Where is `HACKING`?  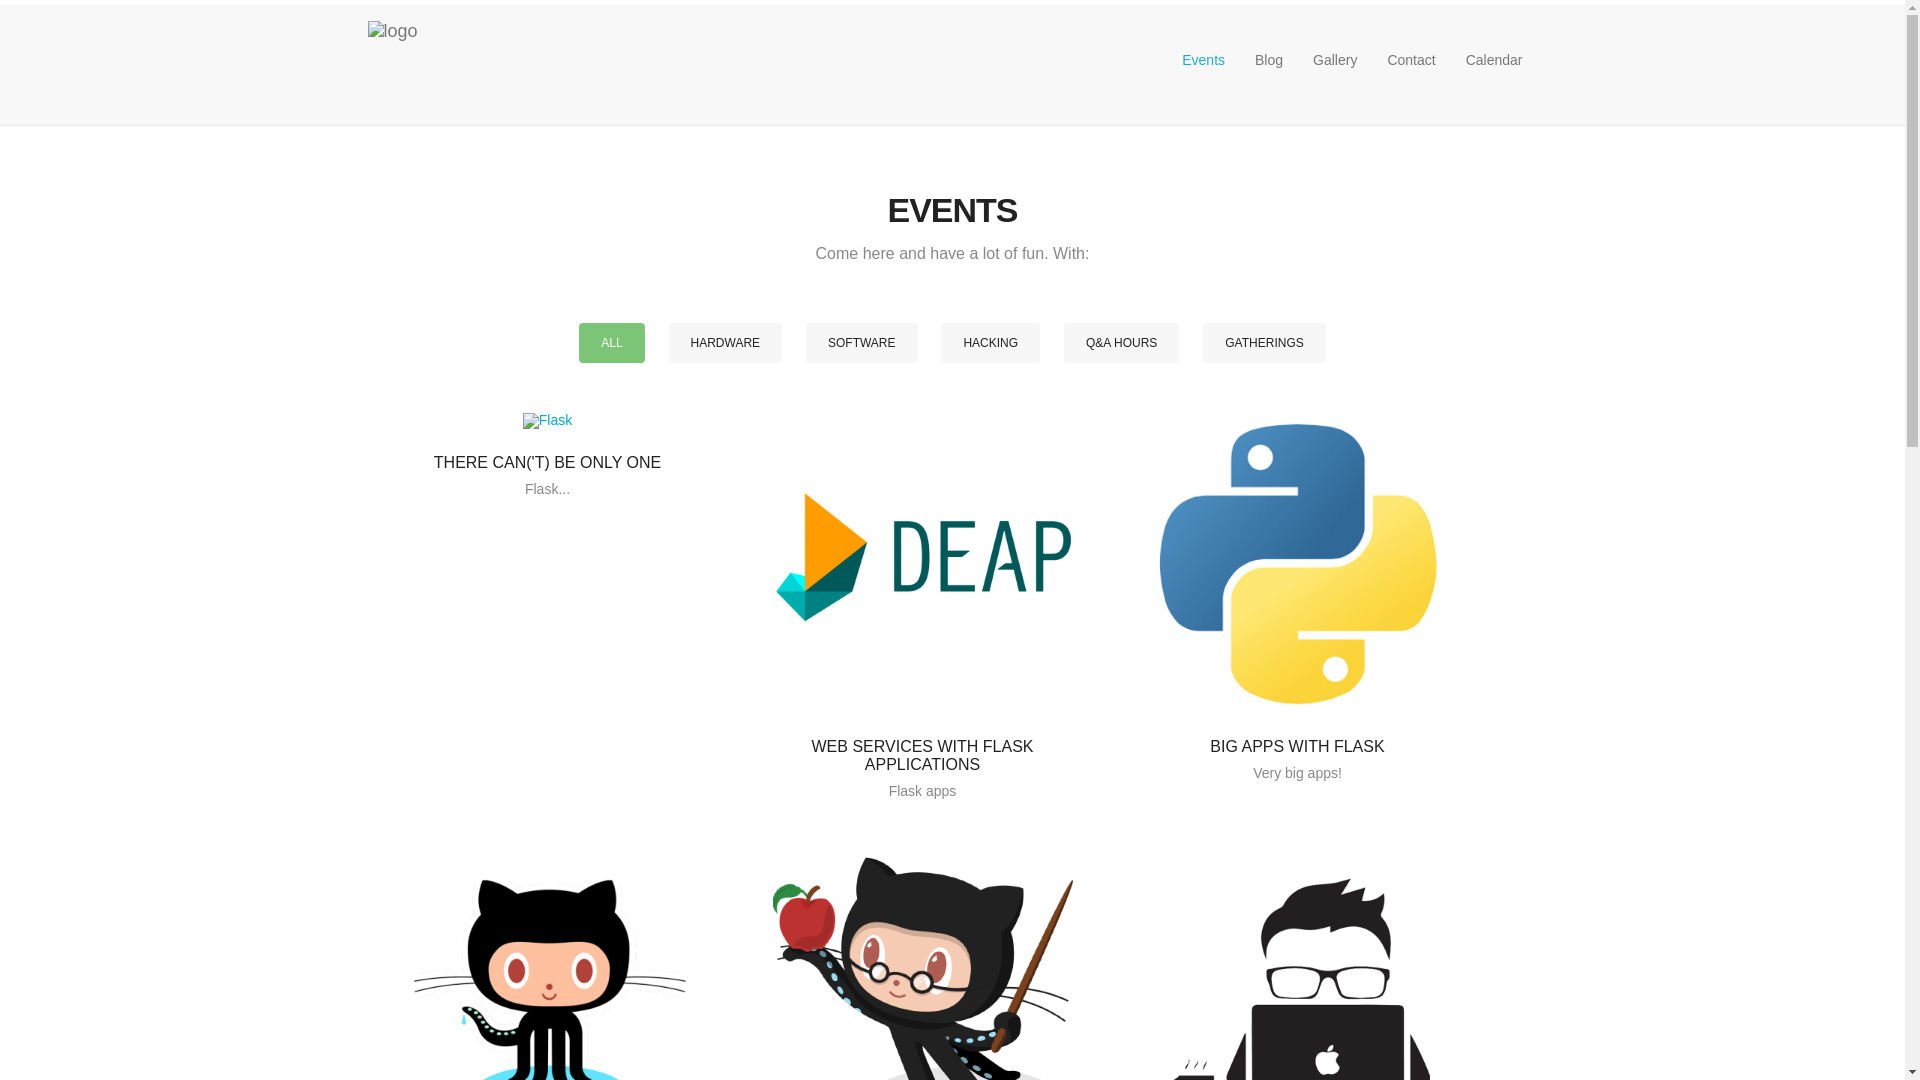 HACKING is located at coordinates (990, 343).